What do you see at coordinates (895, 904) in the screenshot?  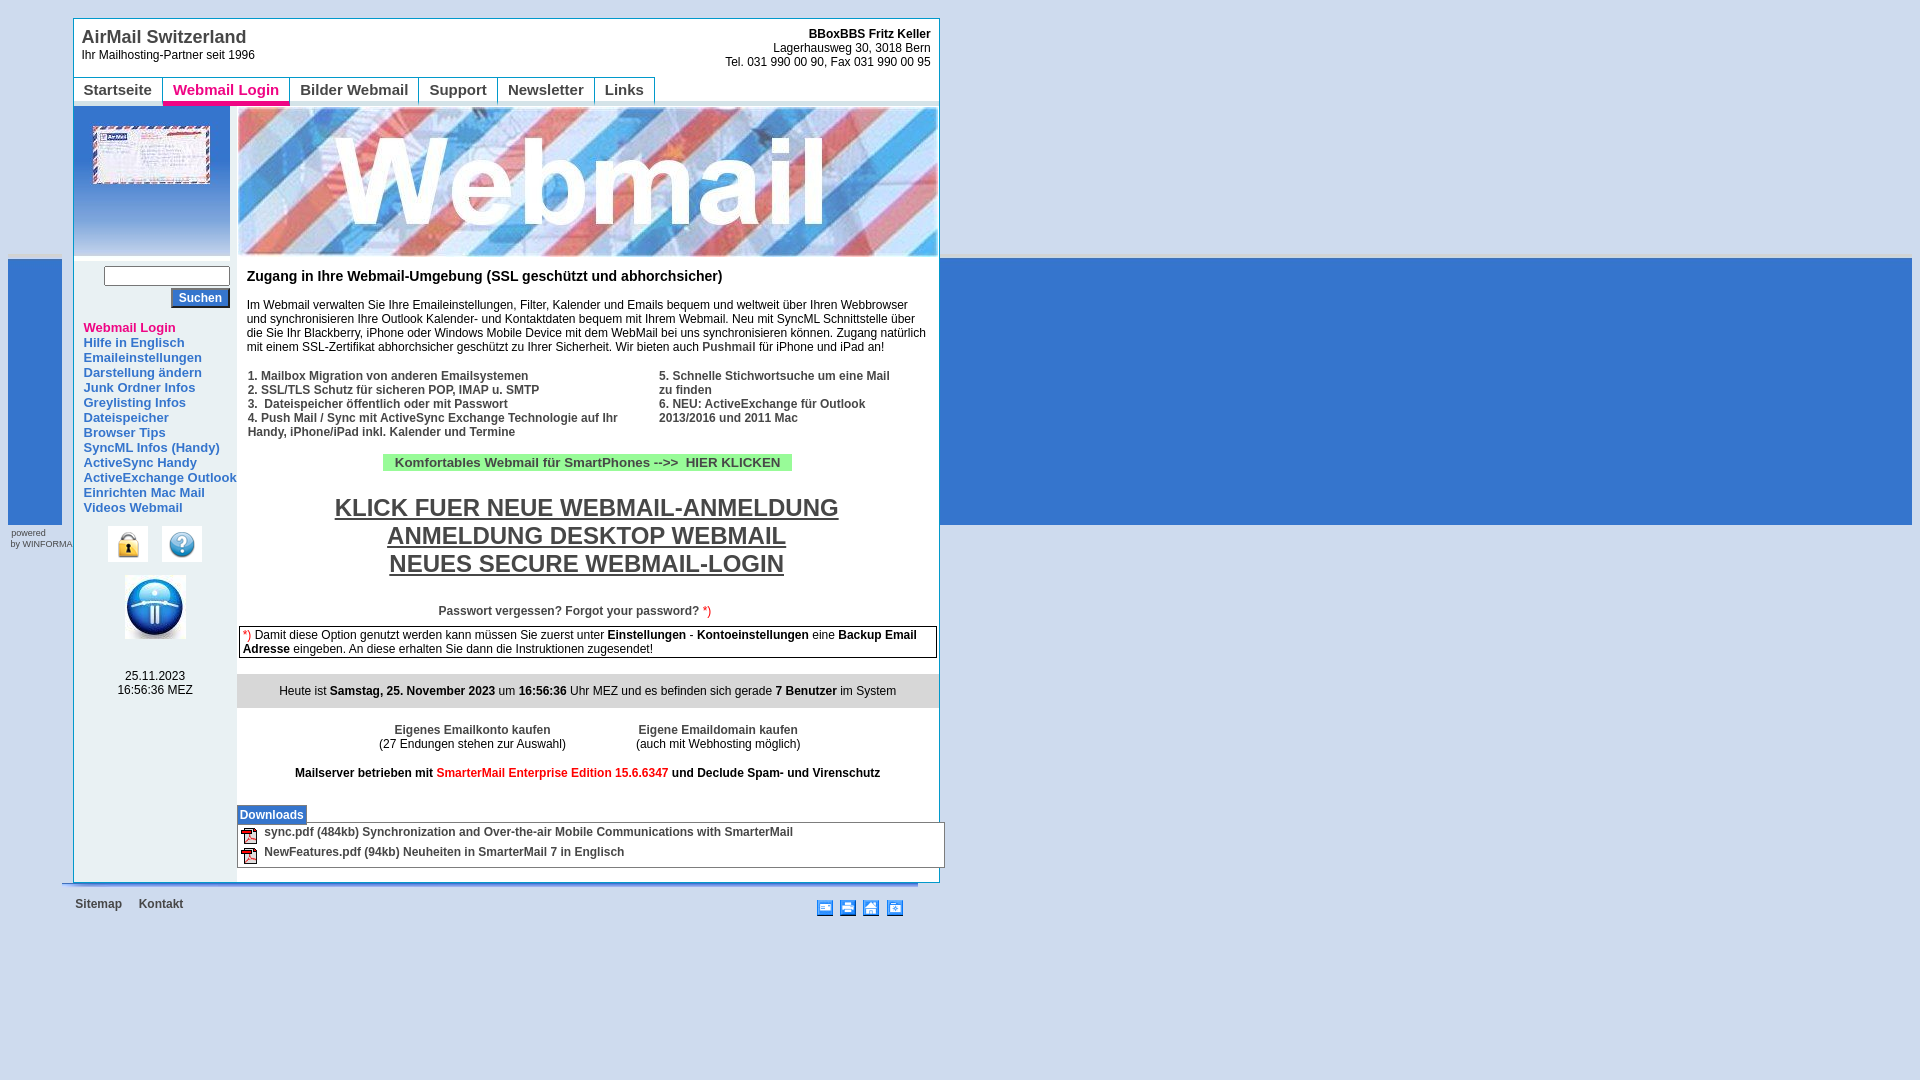 I see `Favoriten` at bounding box center [895, 904].